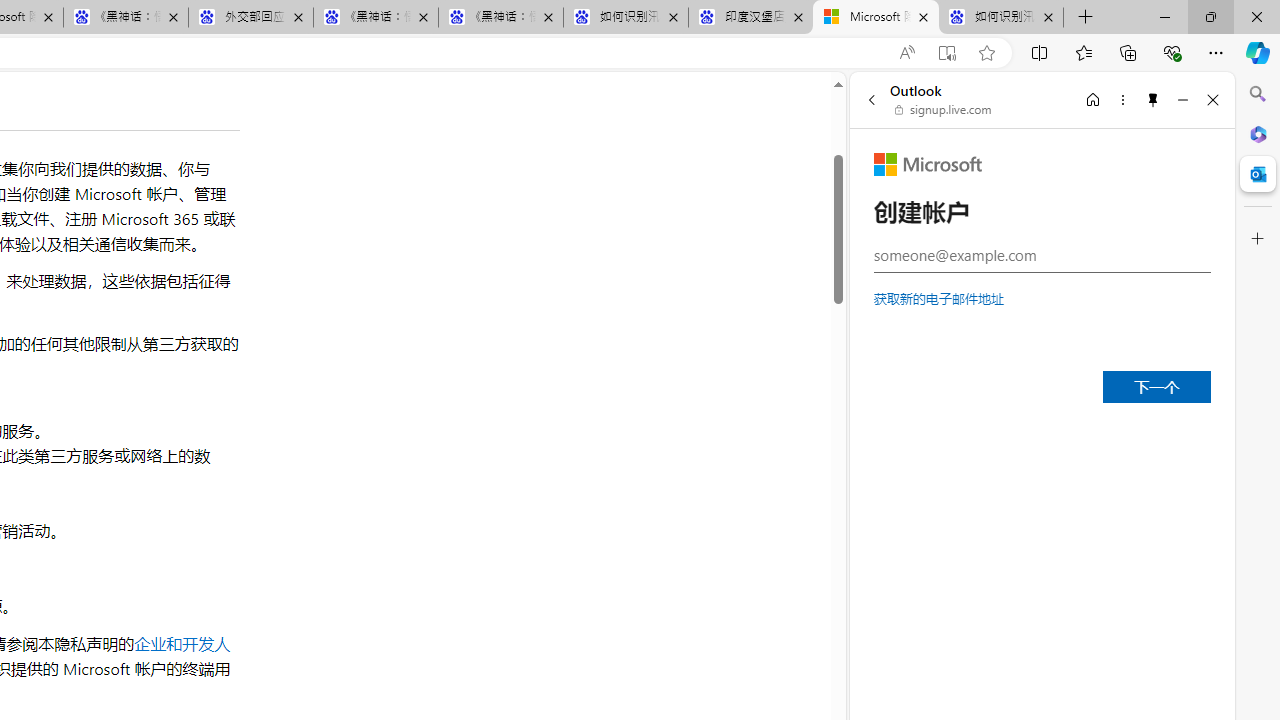 This screenshot has width=1280, height=720. What do you see at coordinates (944, 110) in the screenshot?
I see `signup.live.com` at bounding box center [944, 110].